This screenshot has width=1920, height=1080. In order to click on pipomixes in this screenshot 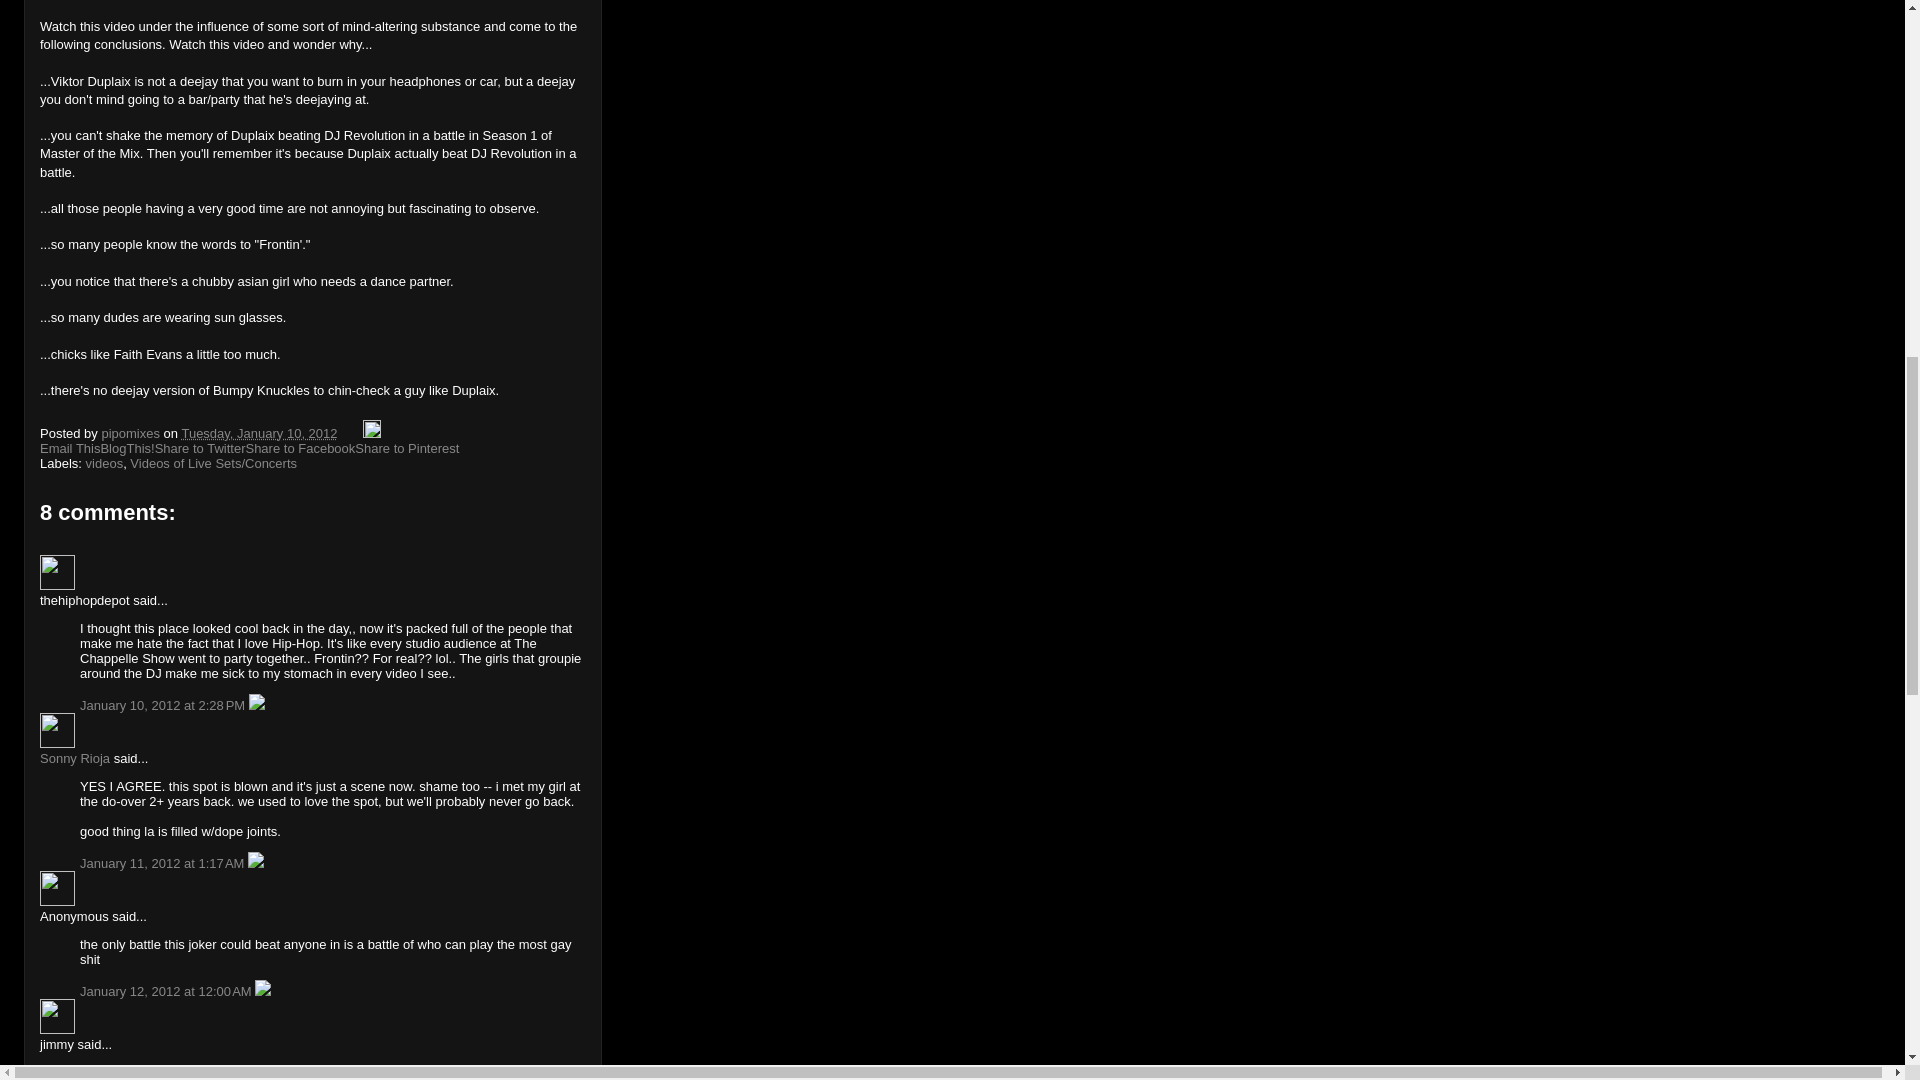, I will do `click(132, 432)`.